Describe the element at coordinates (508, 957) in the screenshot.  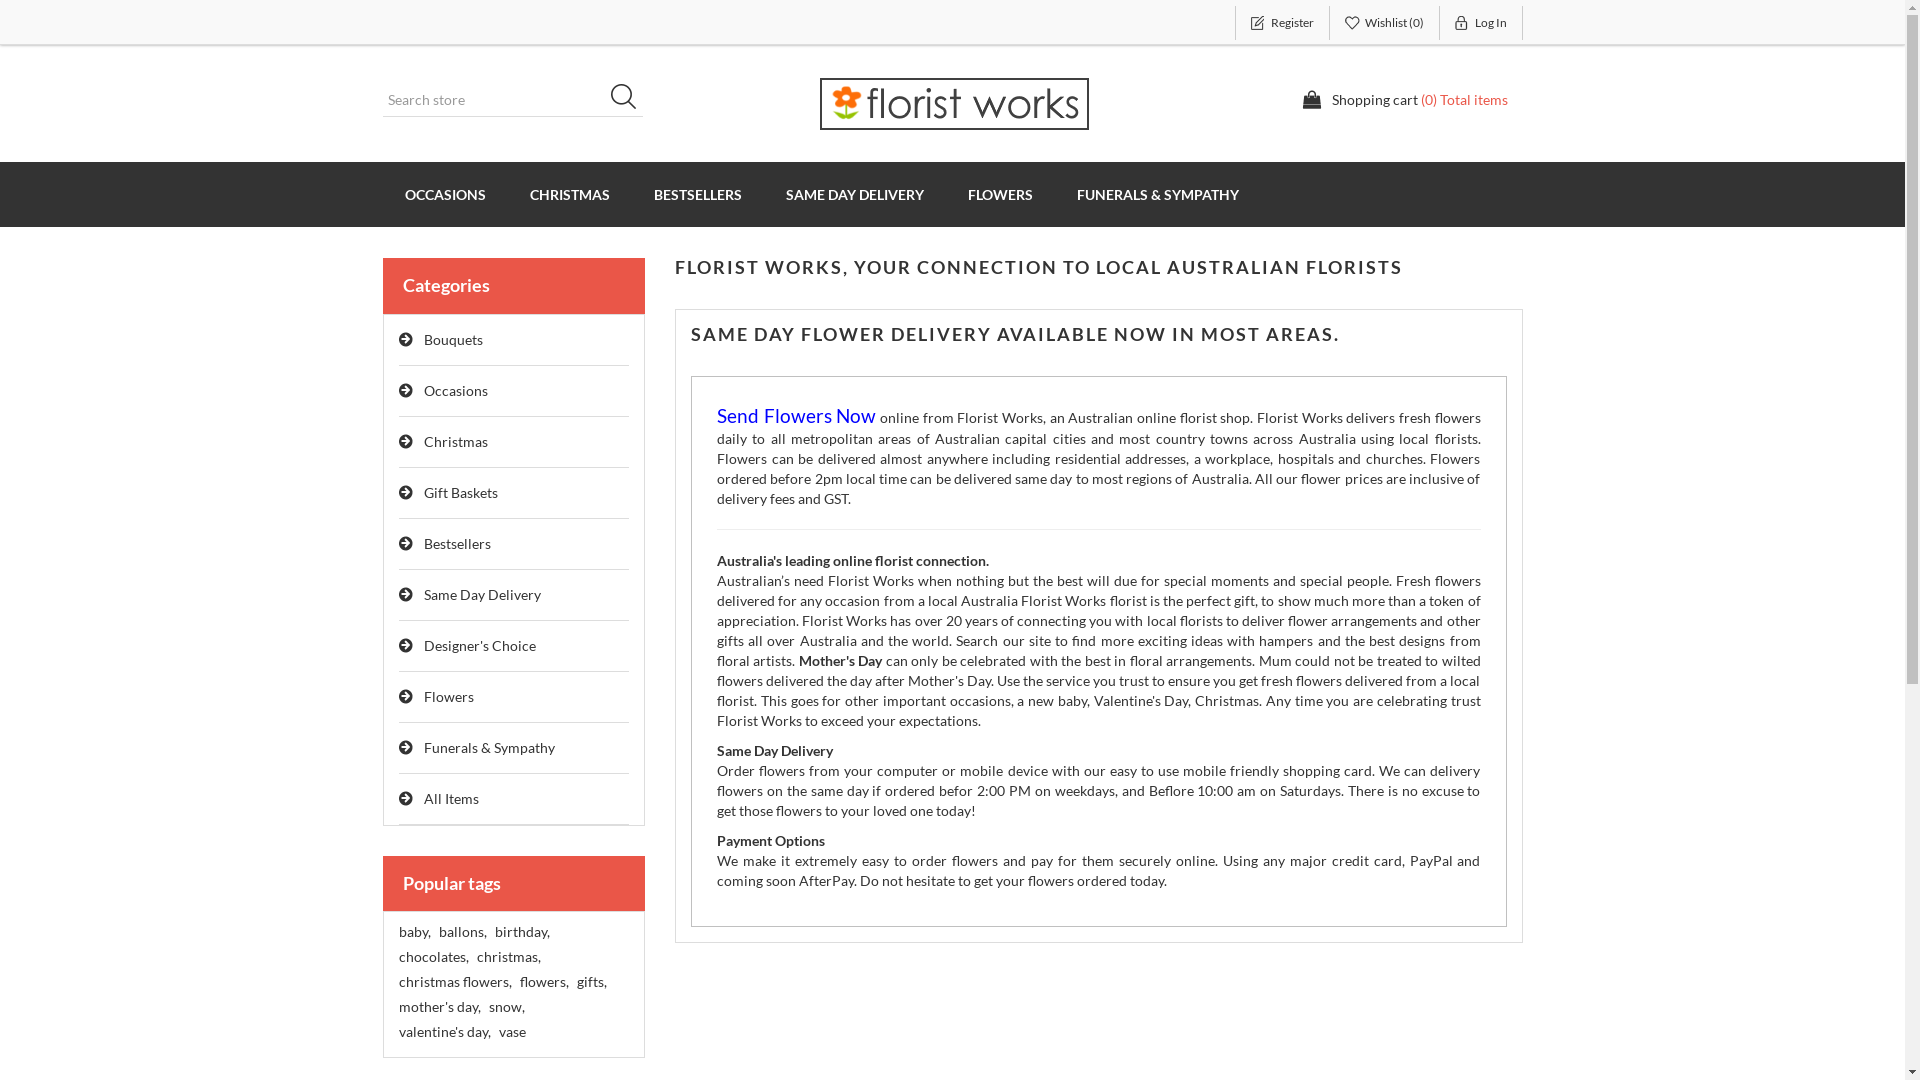
I see `christmas,` at that location.